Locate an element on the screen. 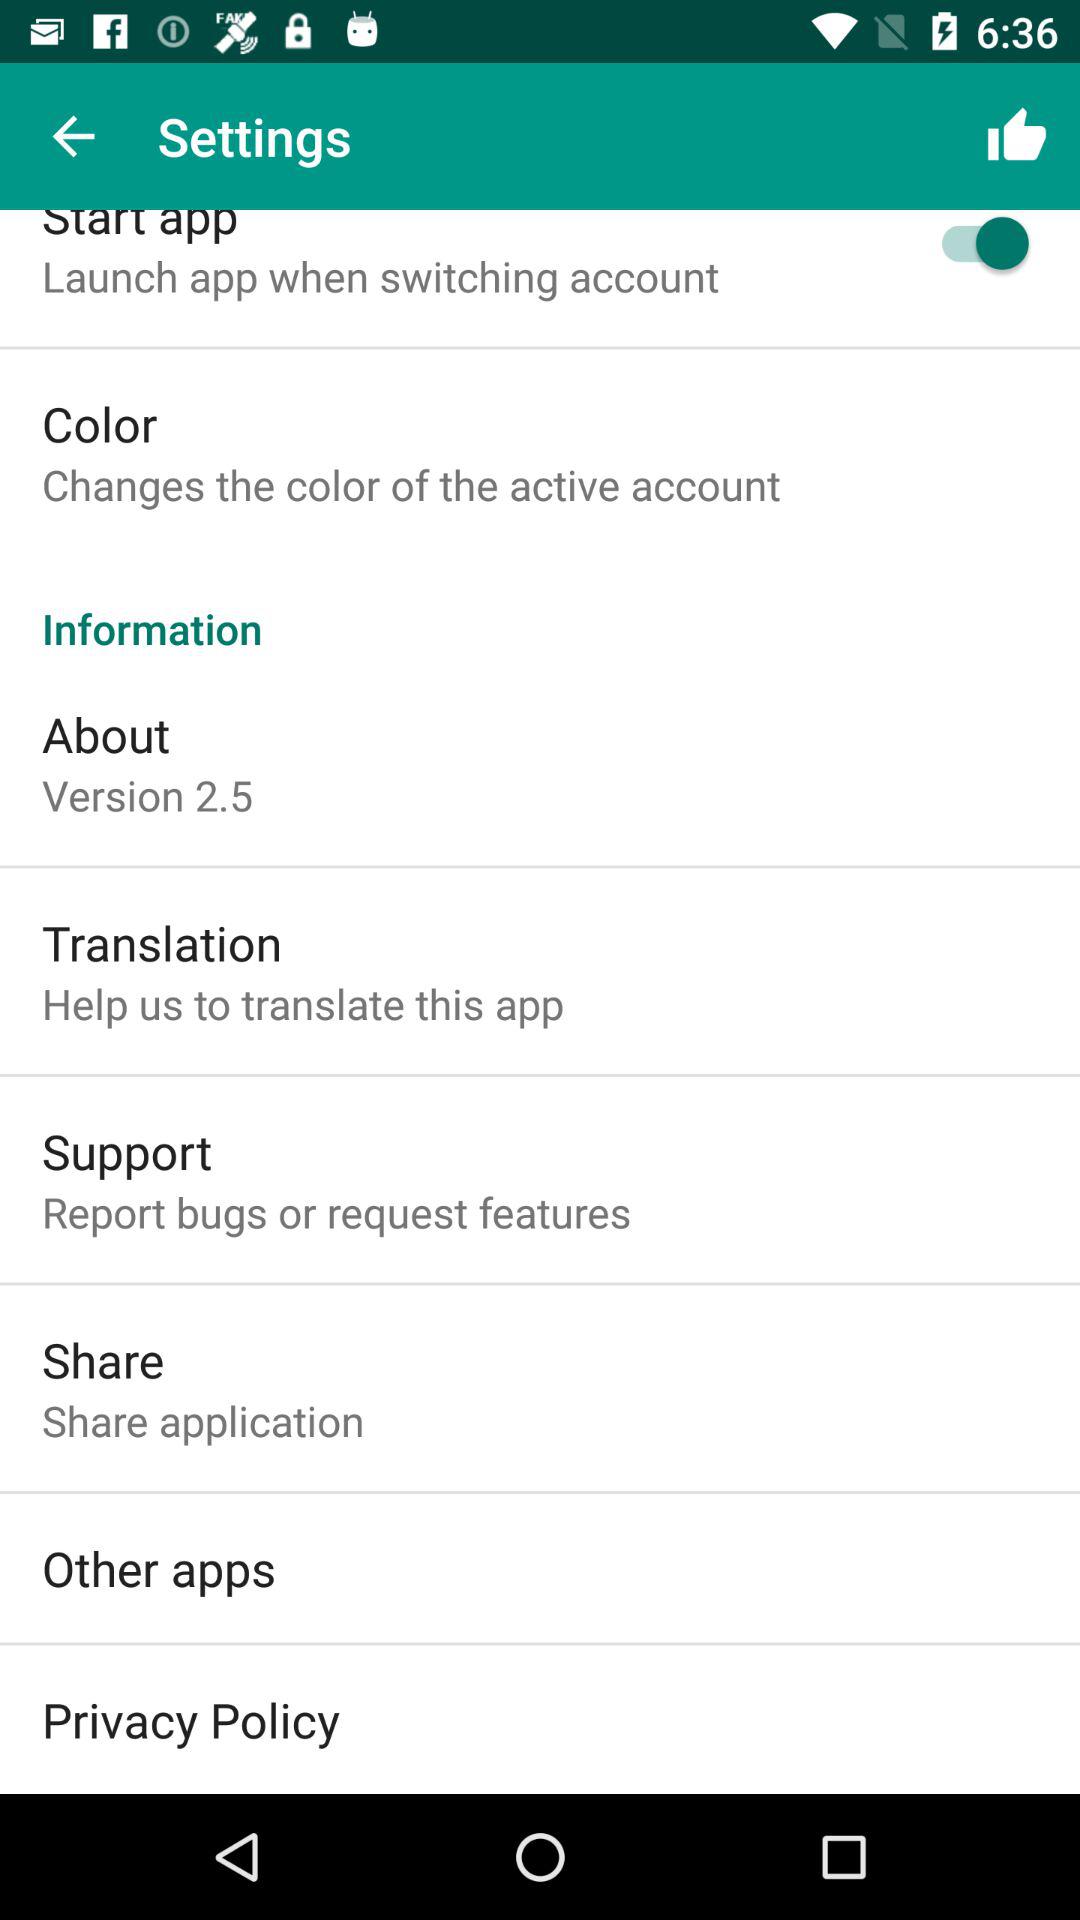  turn on icon next to settings icon is located at coordinates (73, 136).